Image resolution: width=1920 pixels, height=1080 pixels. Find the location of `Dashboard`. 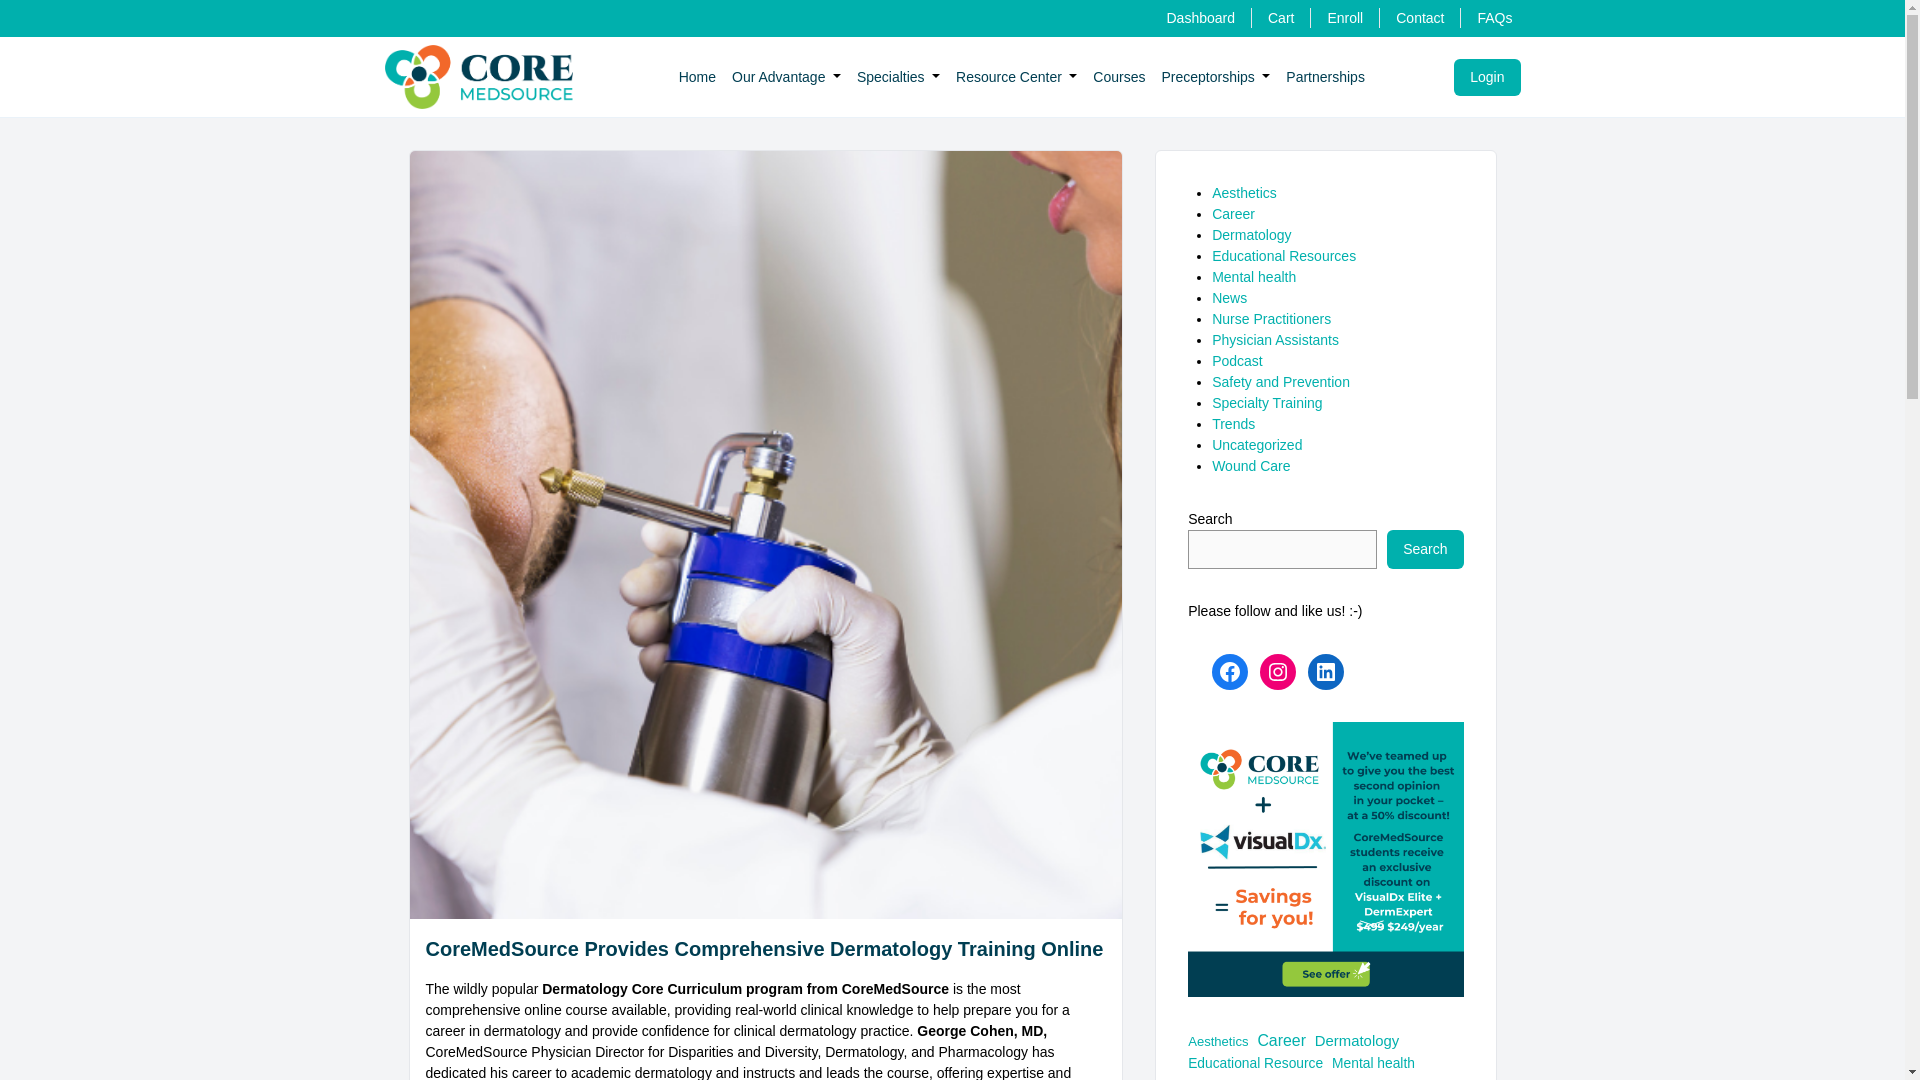

Dashboard is located at coordinates (1200, 17).